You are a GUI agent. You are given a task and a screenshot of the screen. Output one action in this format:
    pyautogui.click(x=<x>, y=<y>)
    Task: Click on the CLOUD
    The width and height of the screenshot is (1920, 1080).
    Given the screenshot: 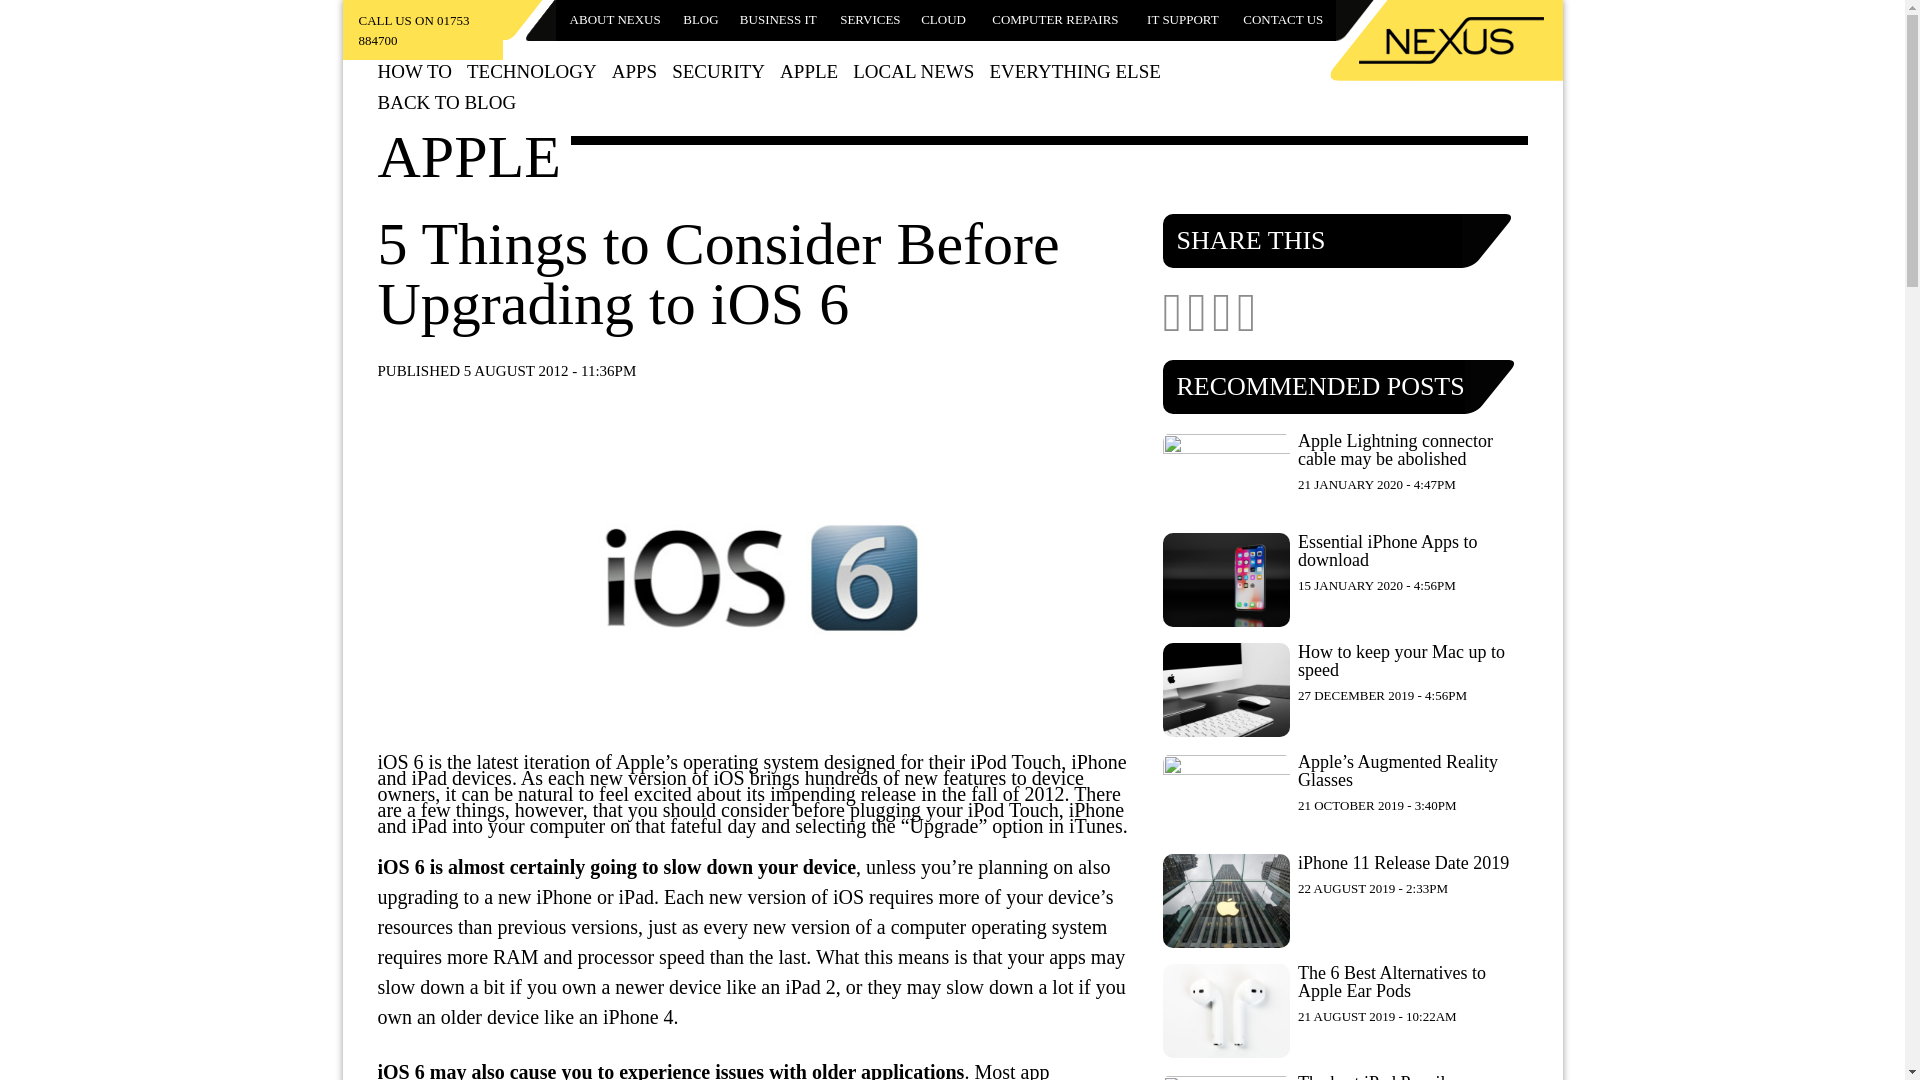 What is the action you would take?
    pyautogui.click(x=944, y=20)
    